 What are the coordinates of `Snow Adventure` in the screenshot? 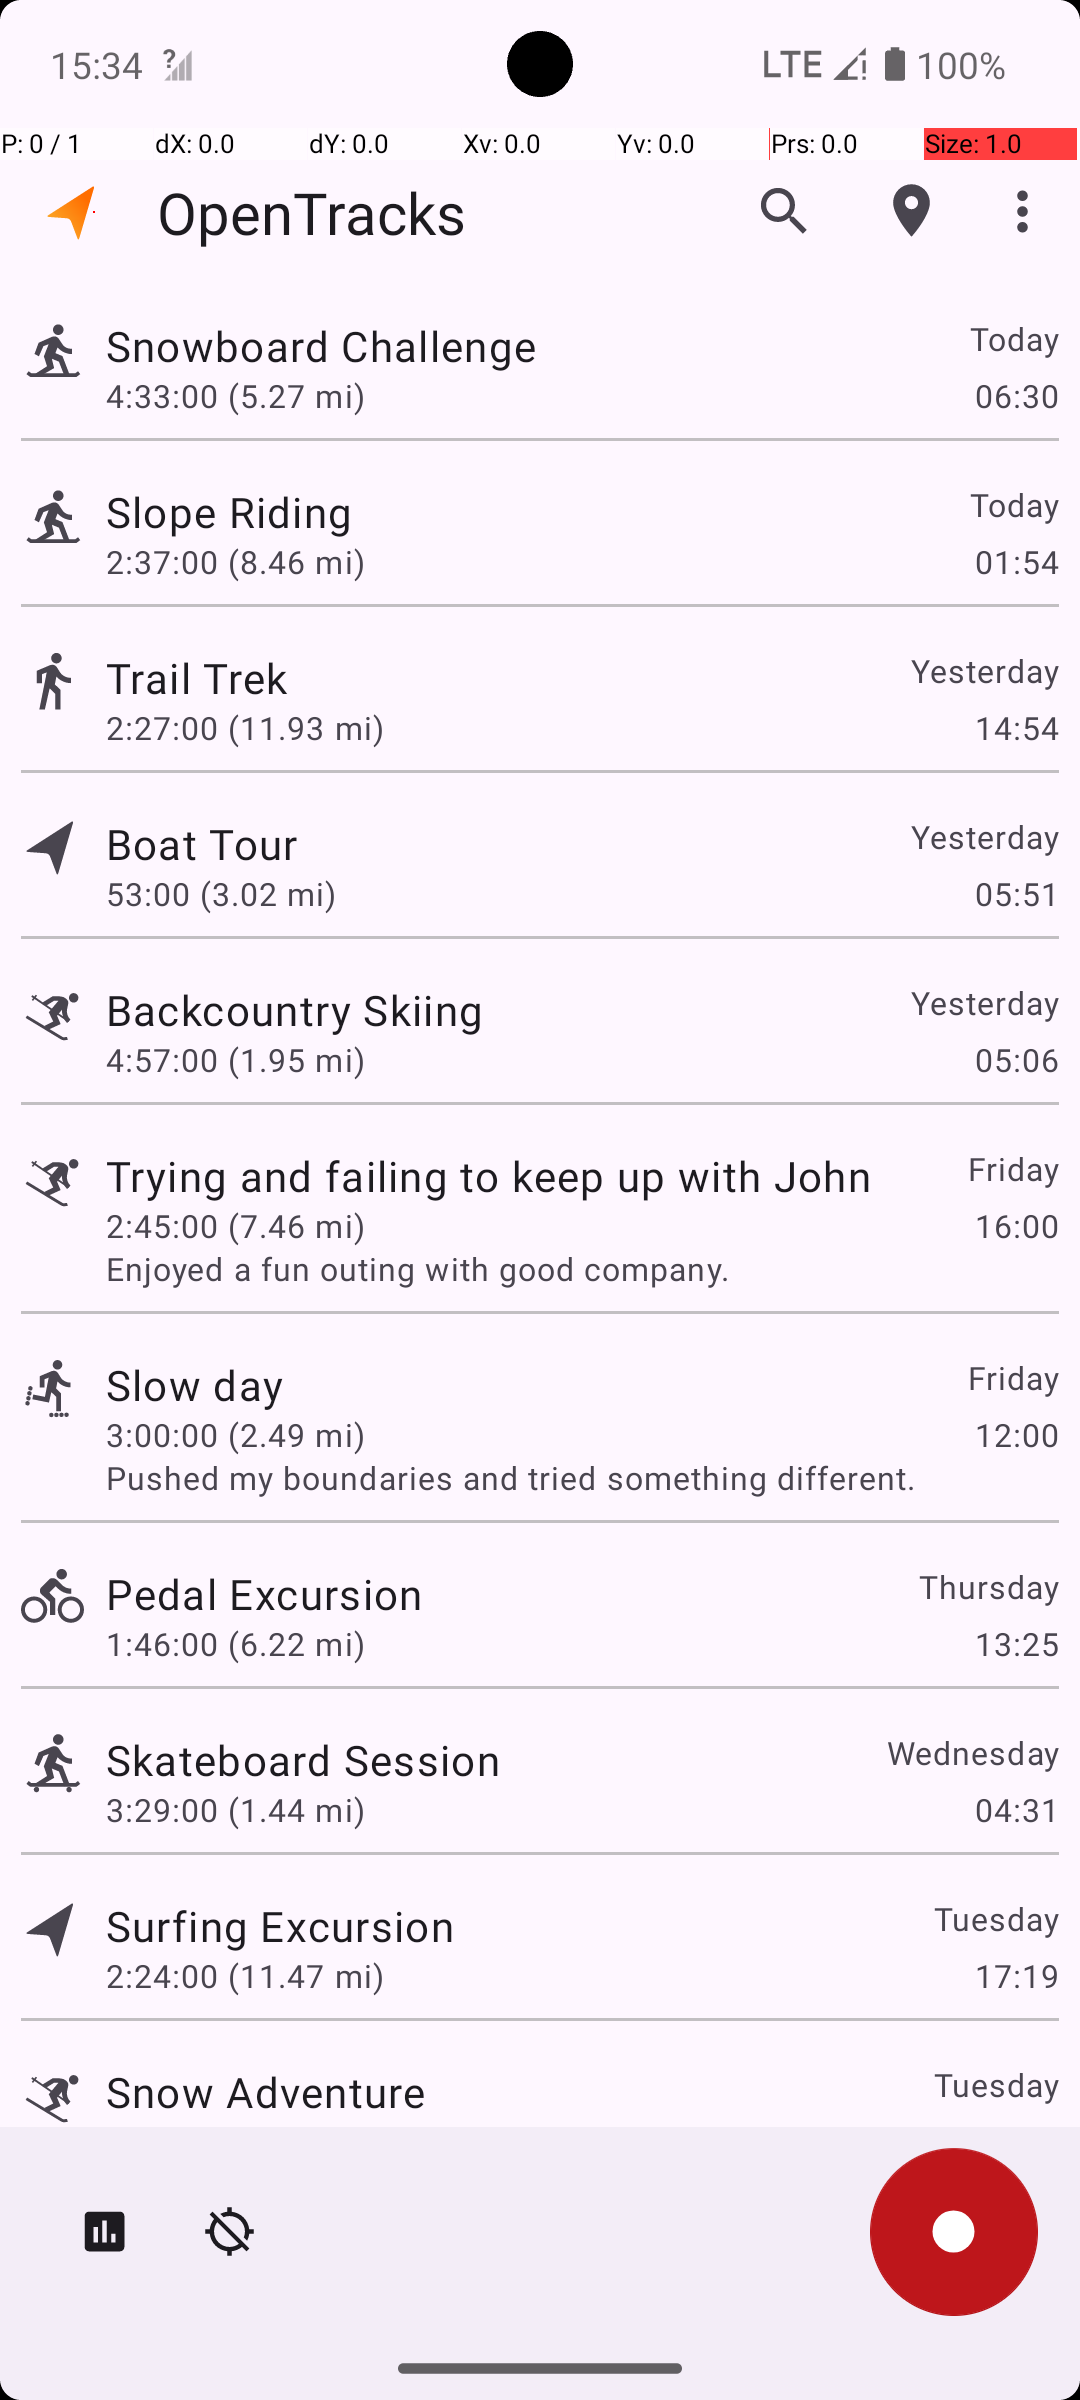 It's located at (266, 2092).